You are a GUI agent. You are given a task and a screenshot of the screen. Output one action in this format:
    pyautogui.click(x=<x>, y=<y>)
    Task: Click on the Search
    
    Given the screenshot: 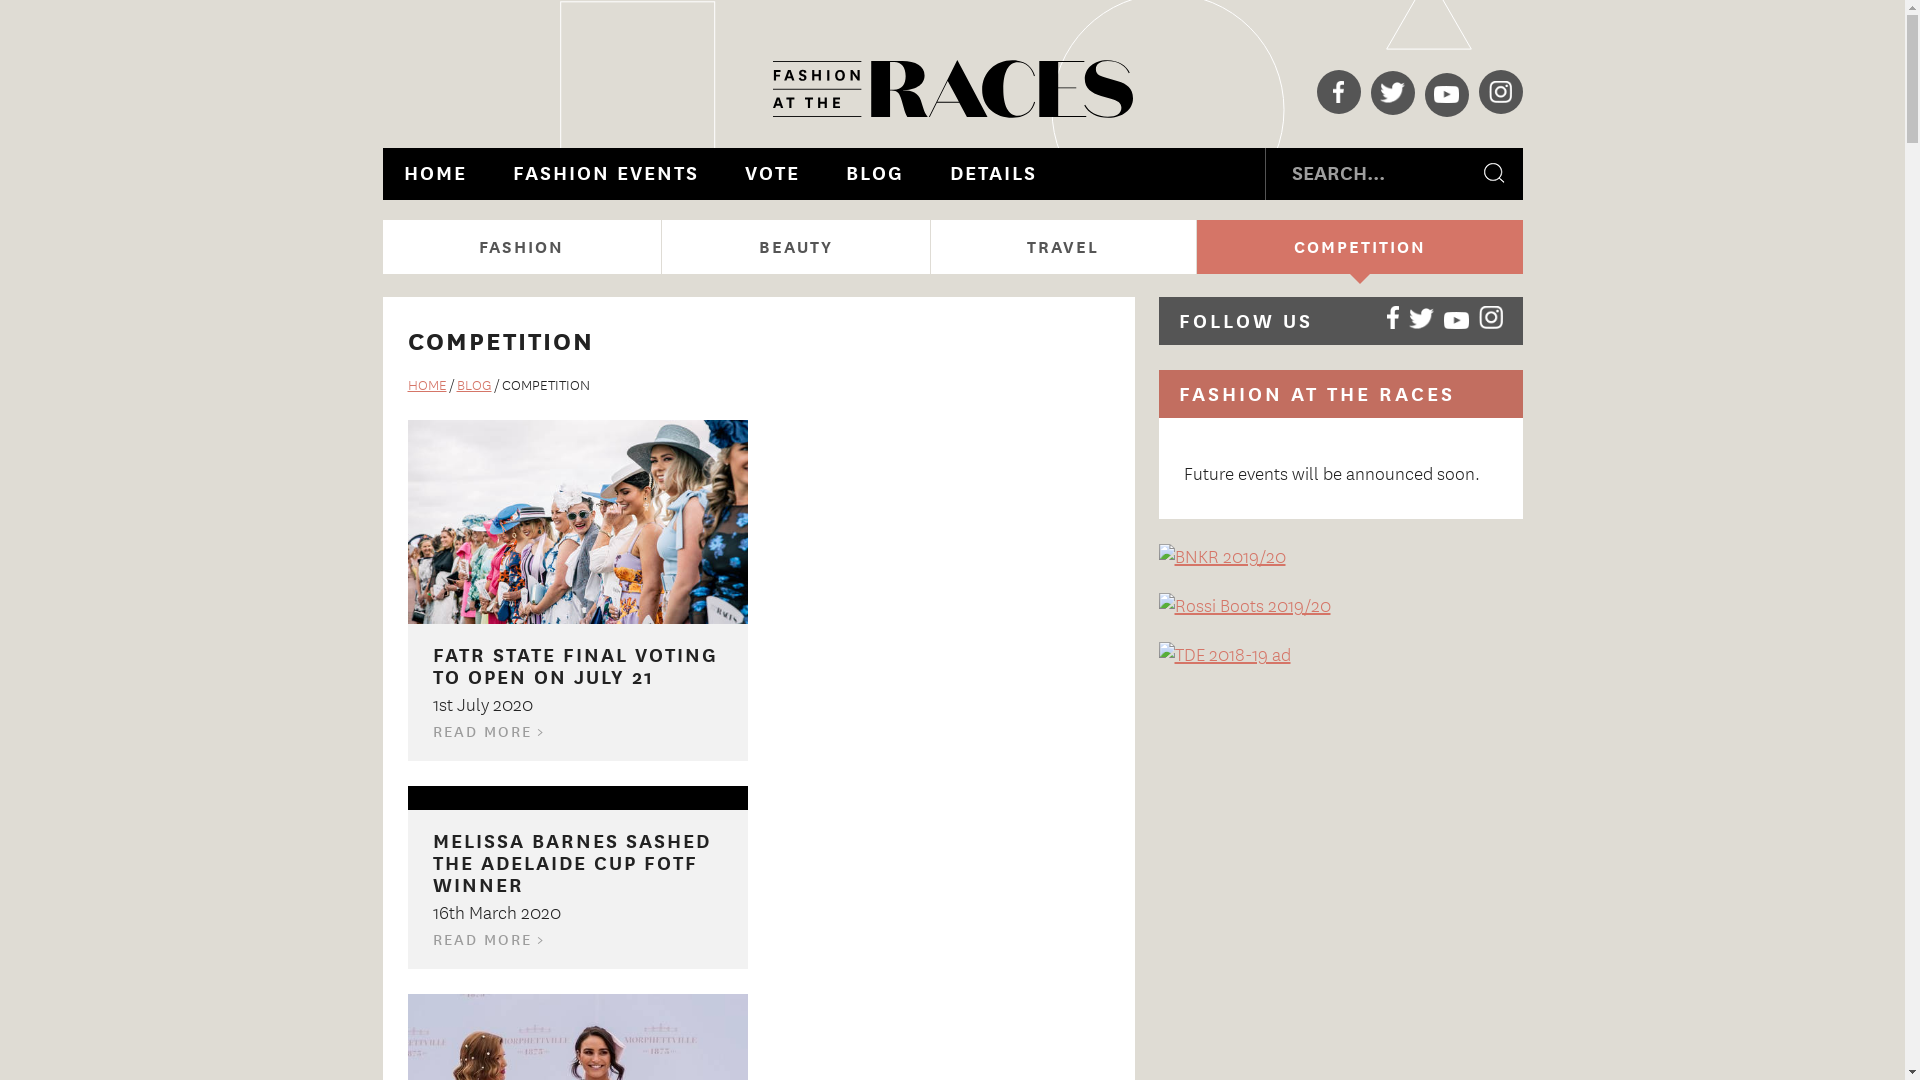 What is the action you would take?
    pyautogui.click(x=1495, y=174)
    